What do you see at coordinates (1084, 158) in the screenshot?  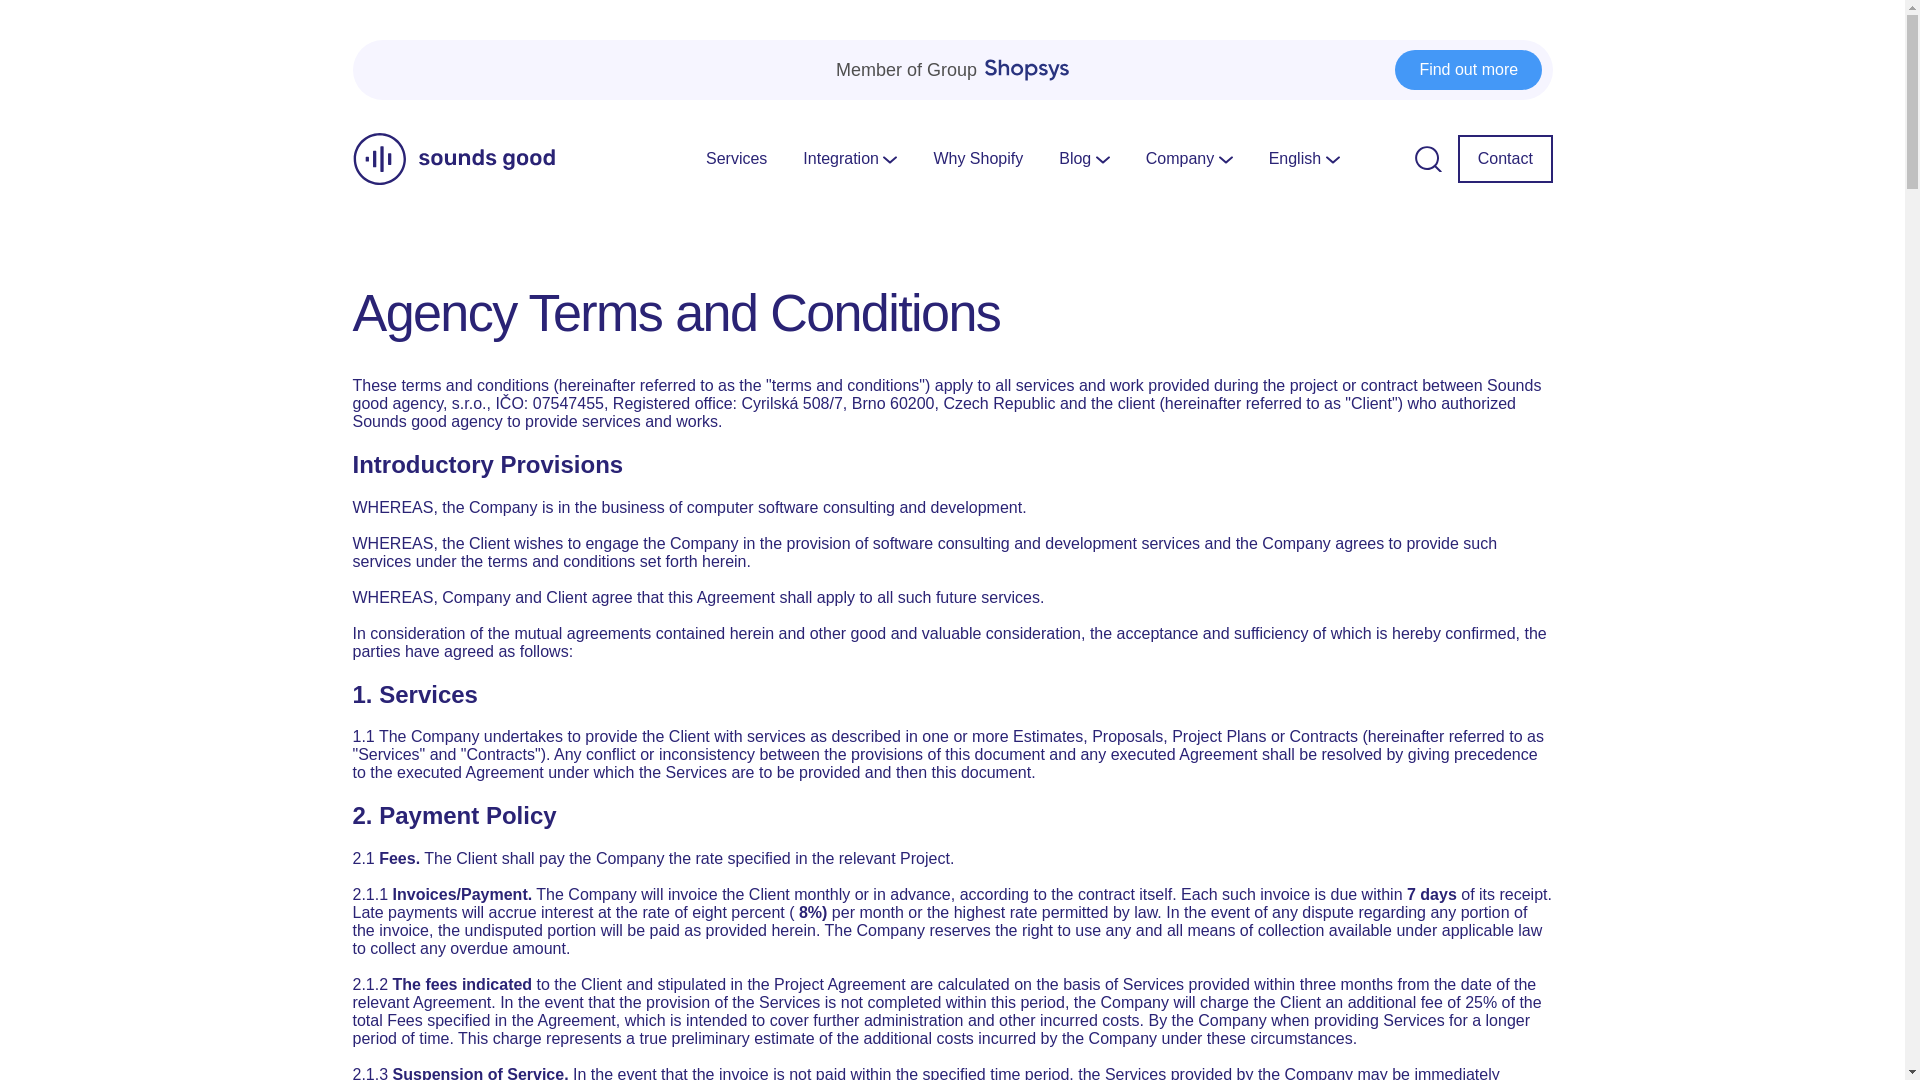 I see `Blog` at bounding box center [1084, 158].